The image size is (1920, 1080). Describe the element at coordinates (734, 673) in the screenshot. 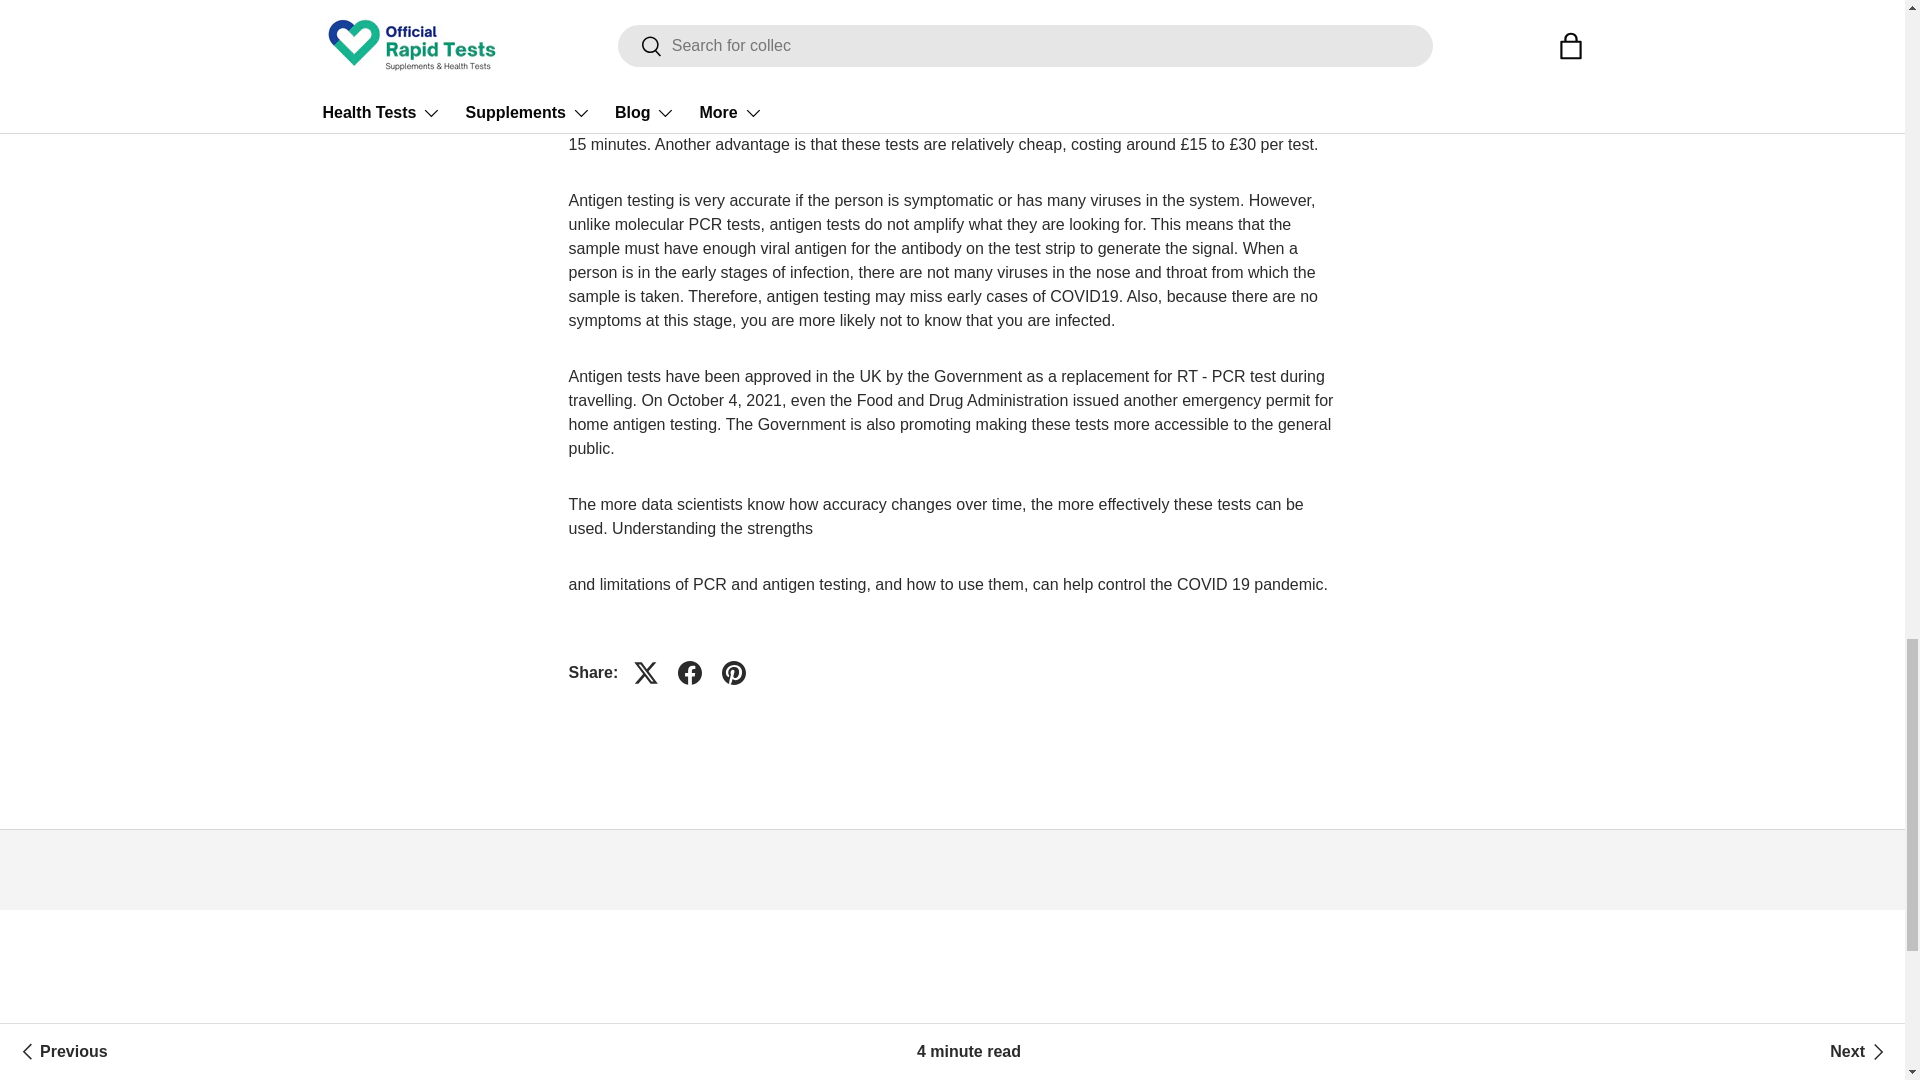

I see `Pin on Pinterest` at that location.